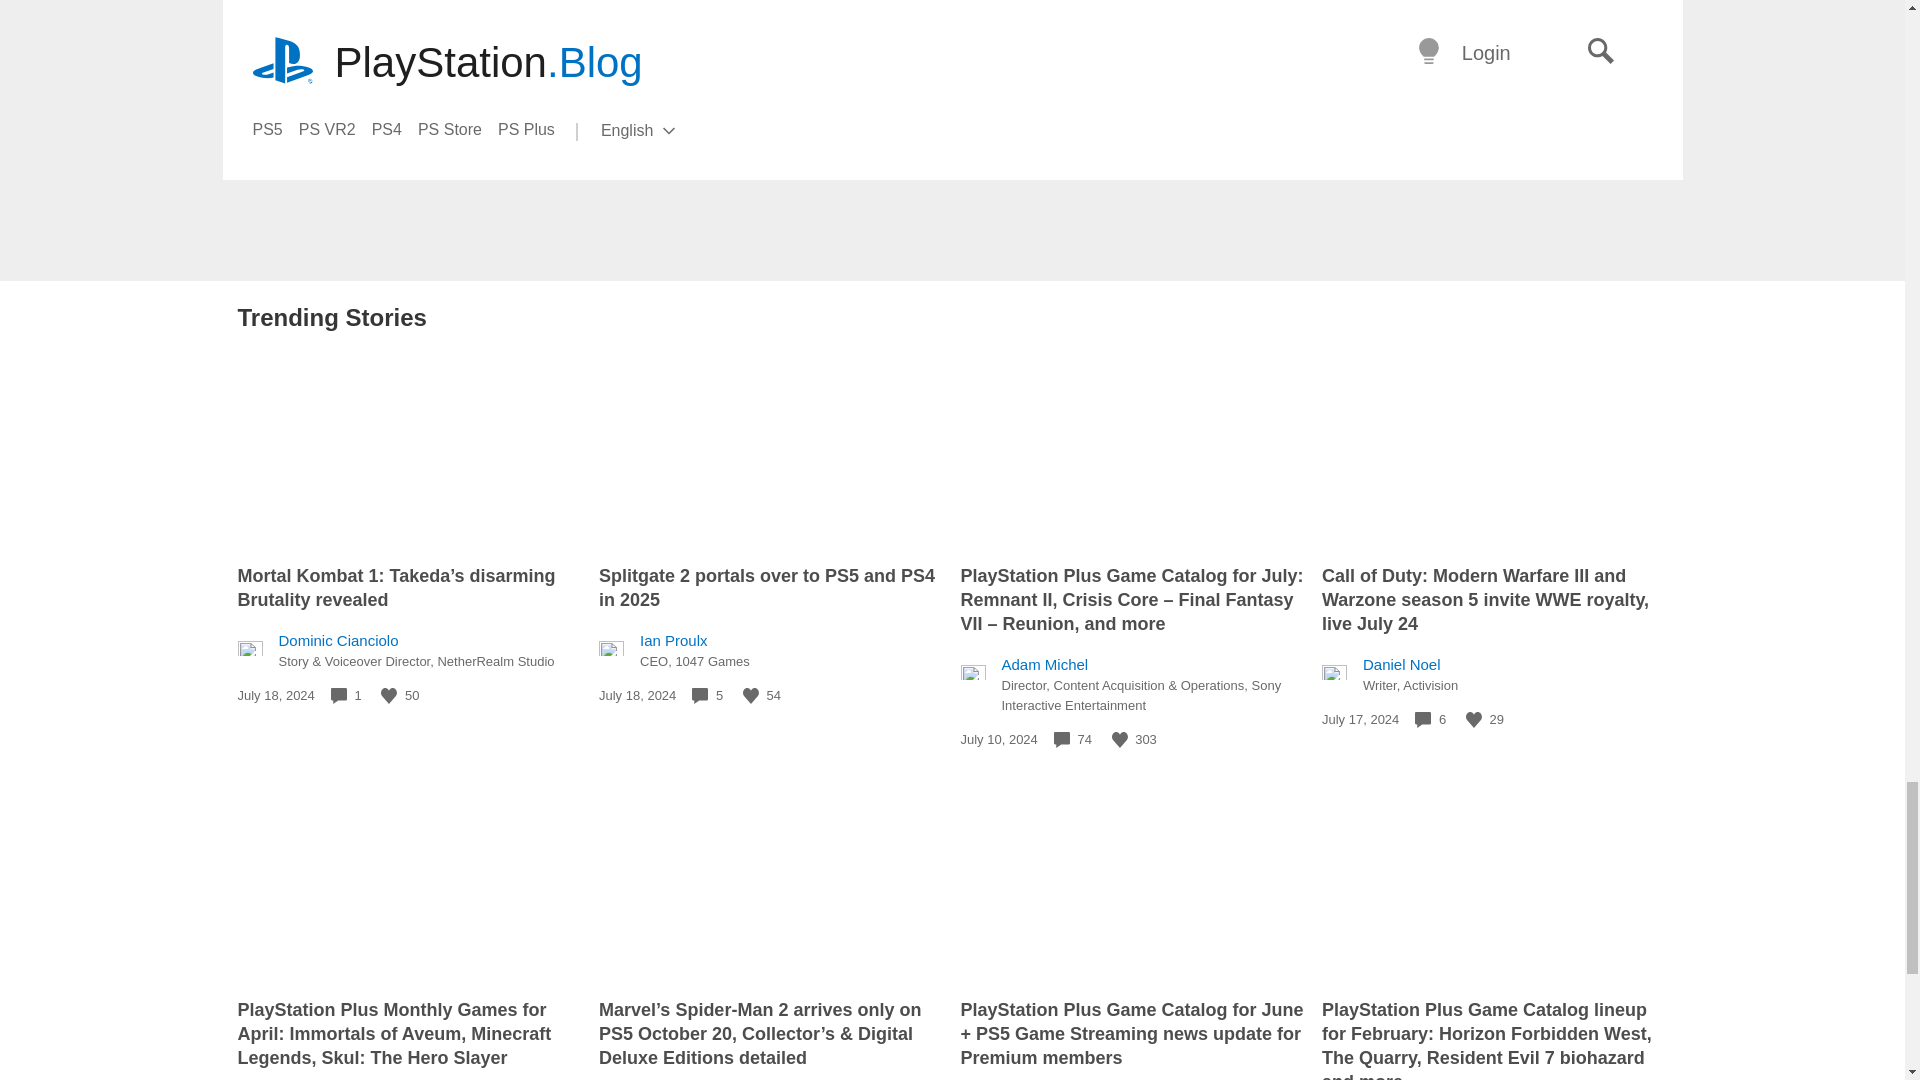  What do you see at coordinates (1474, 719) in the screenshot?
I see `Like this` at bounding box center [1474, 719].